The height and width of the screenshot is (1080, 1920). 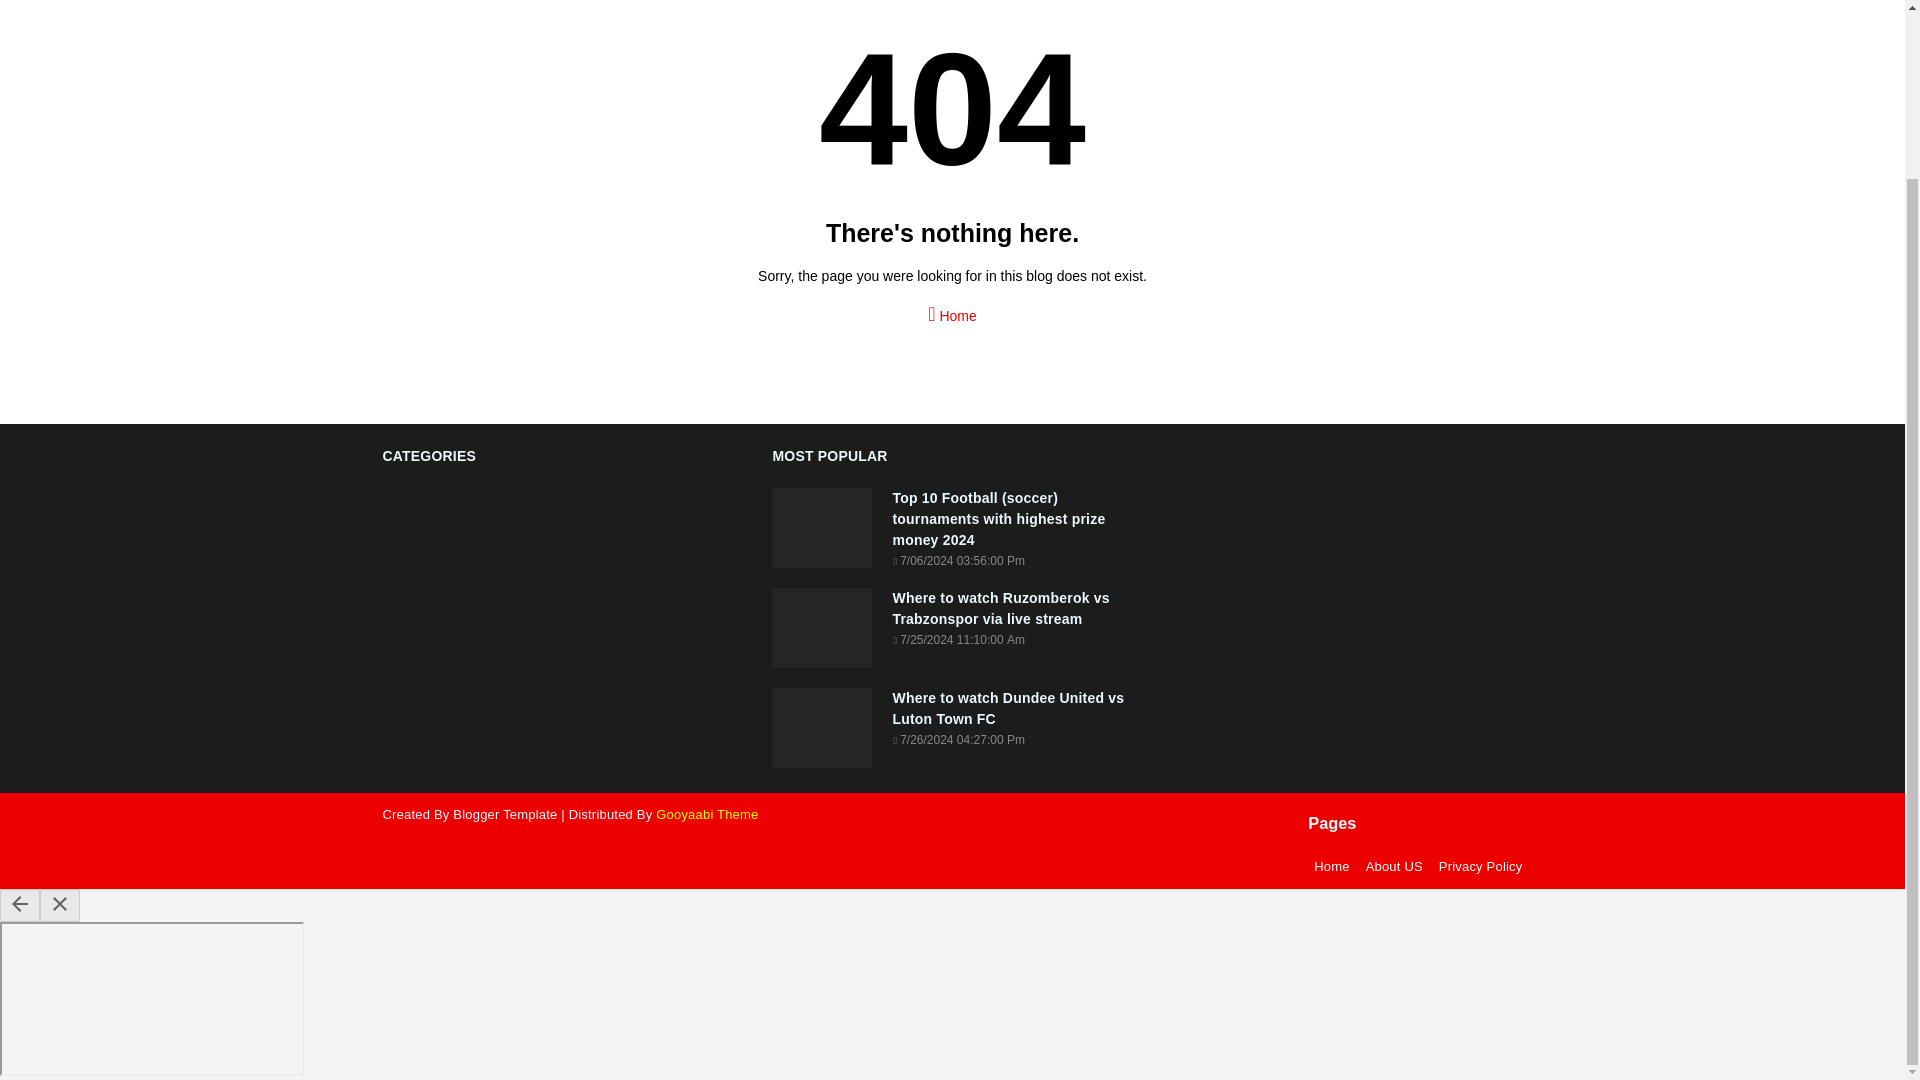 I want to click on About US, so click(x=1394, y=866).